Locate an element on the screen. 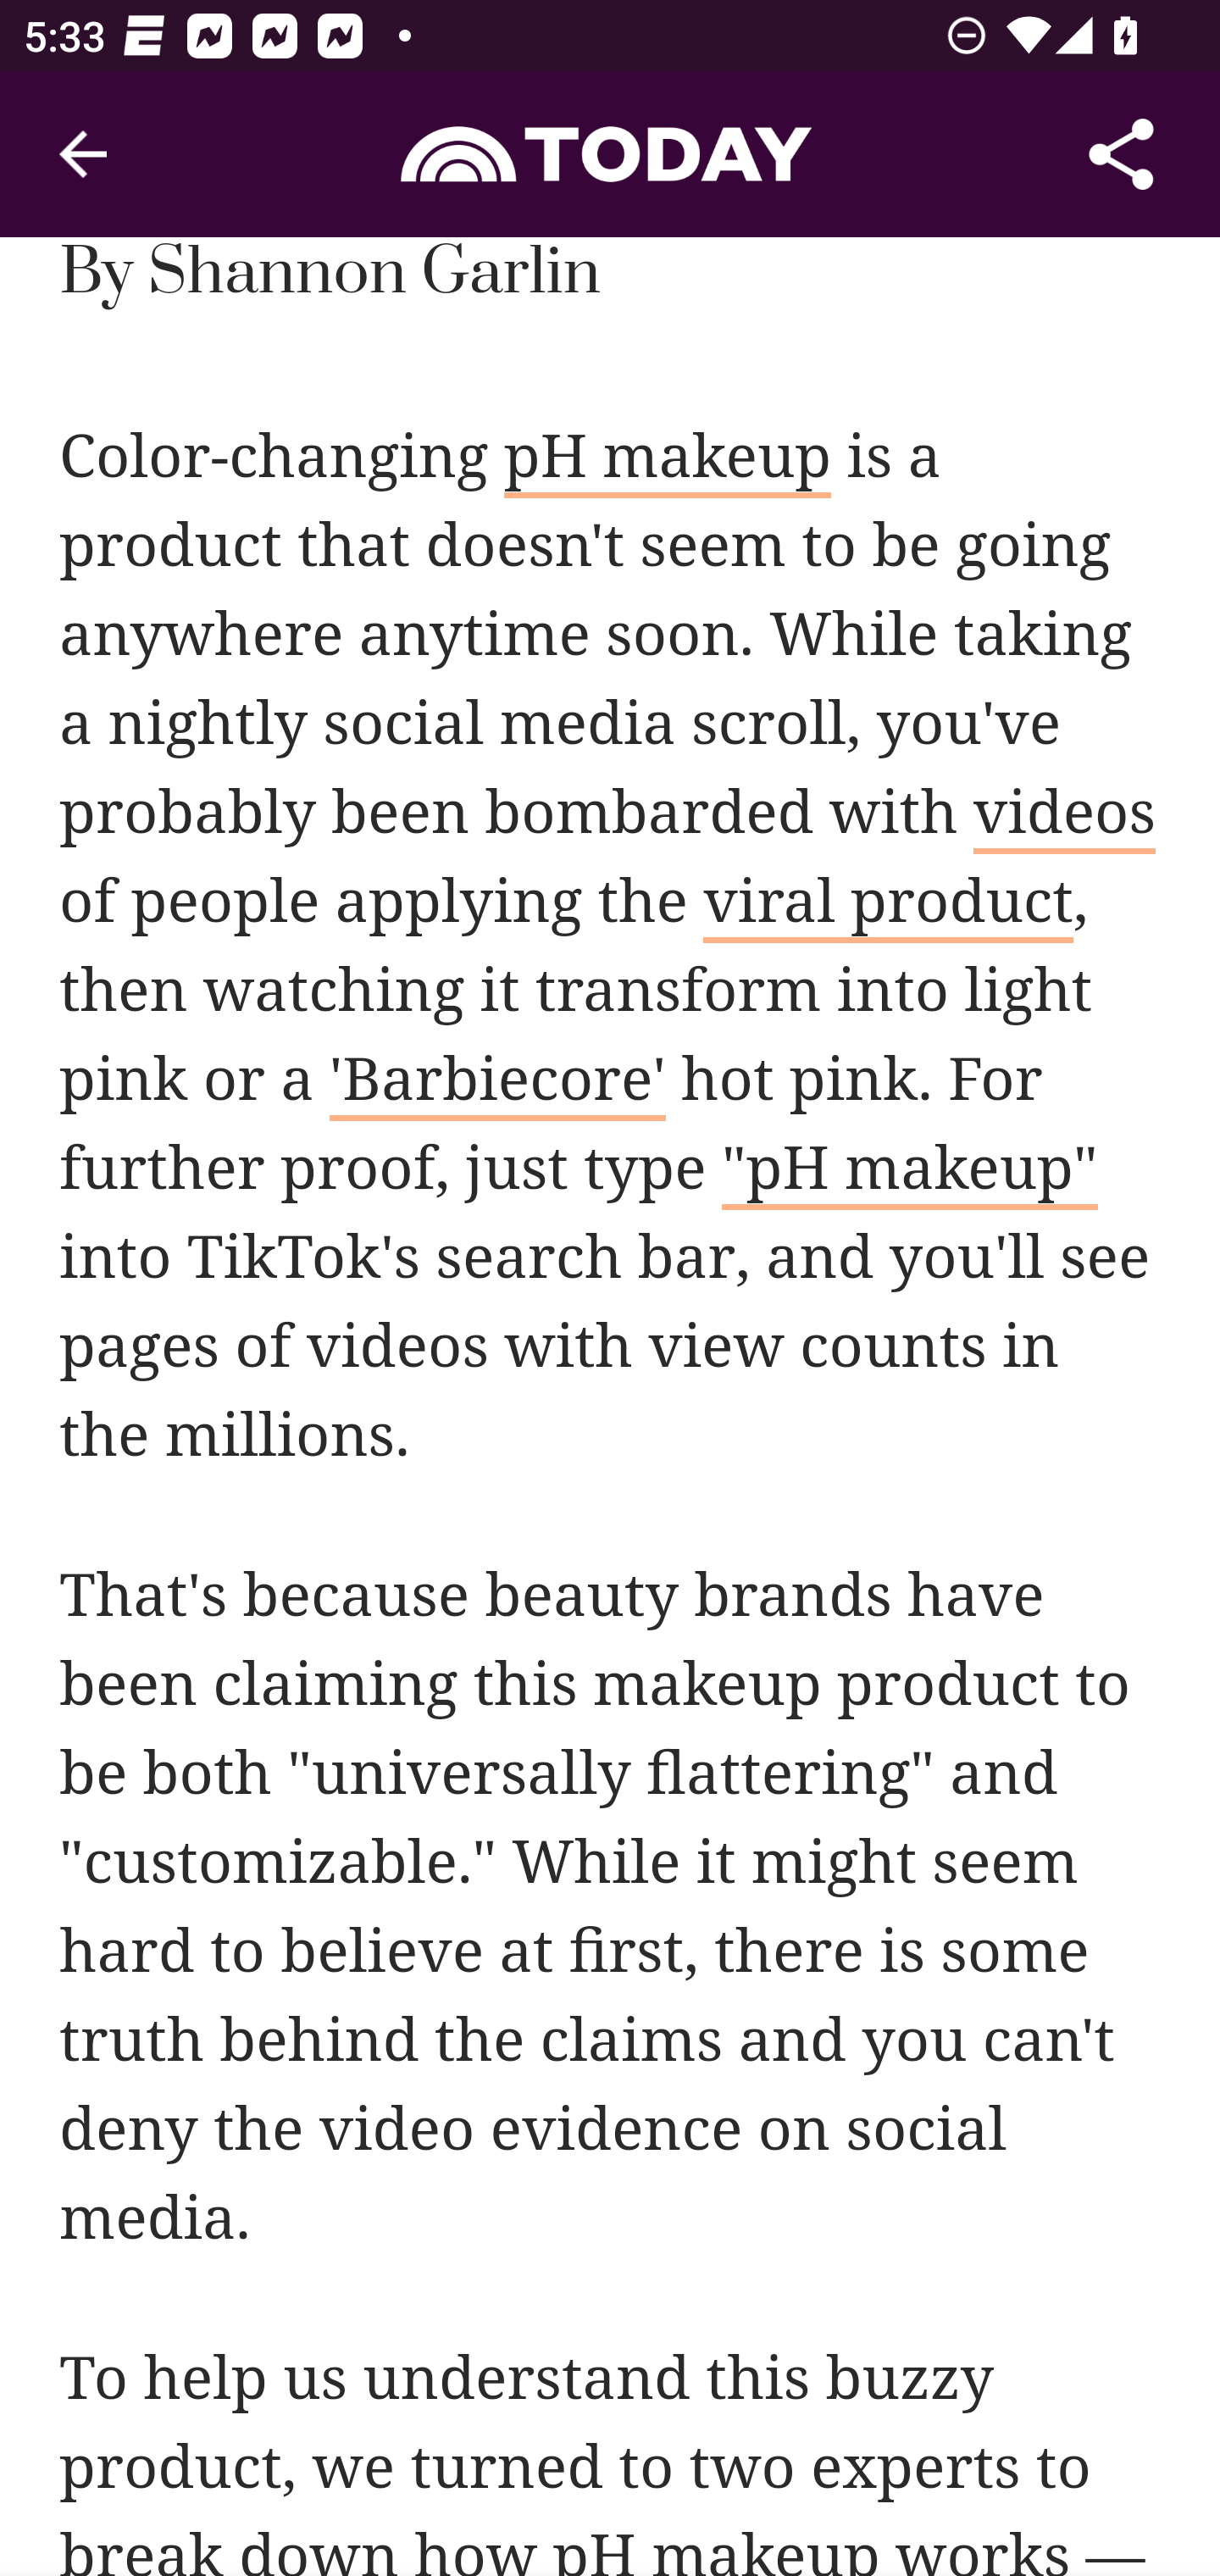 Image resolution: width=1220 pixels, height=2576 pixels. Header, Today is located at coordinates (610, 153).